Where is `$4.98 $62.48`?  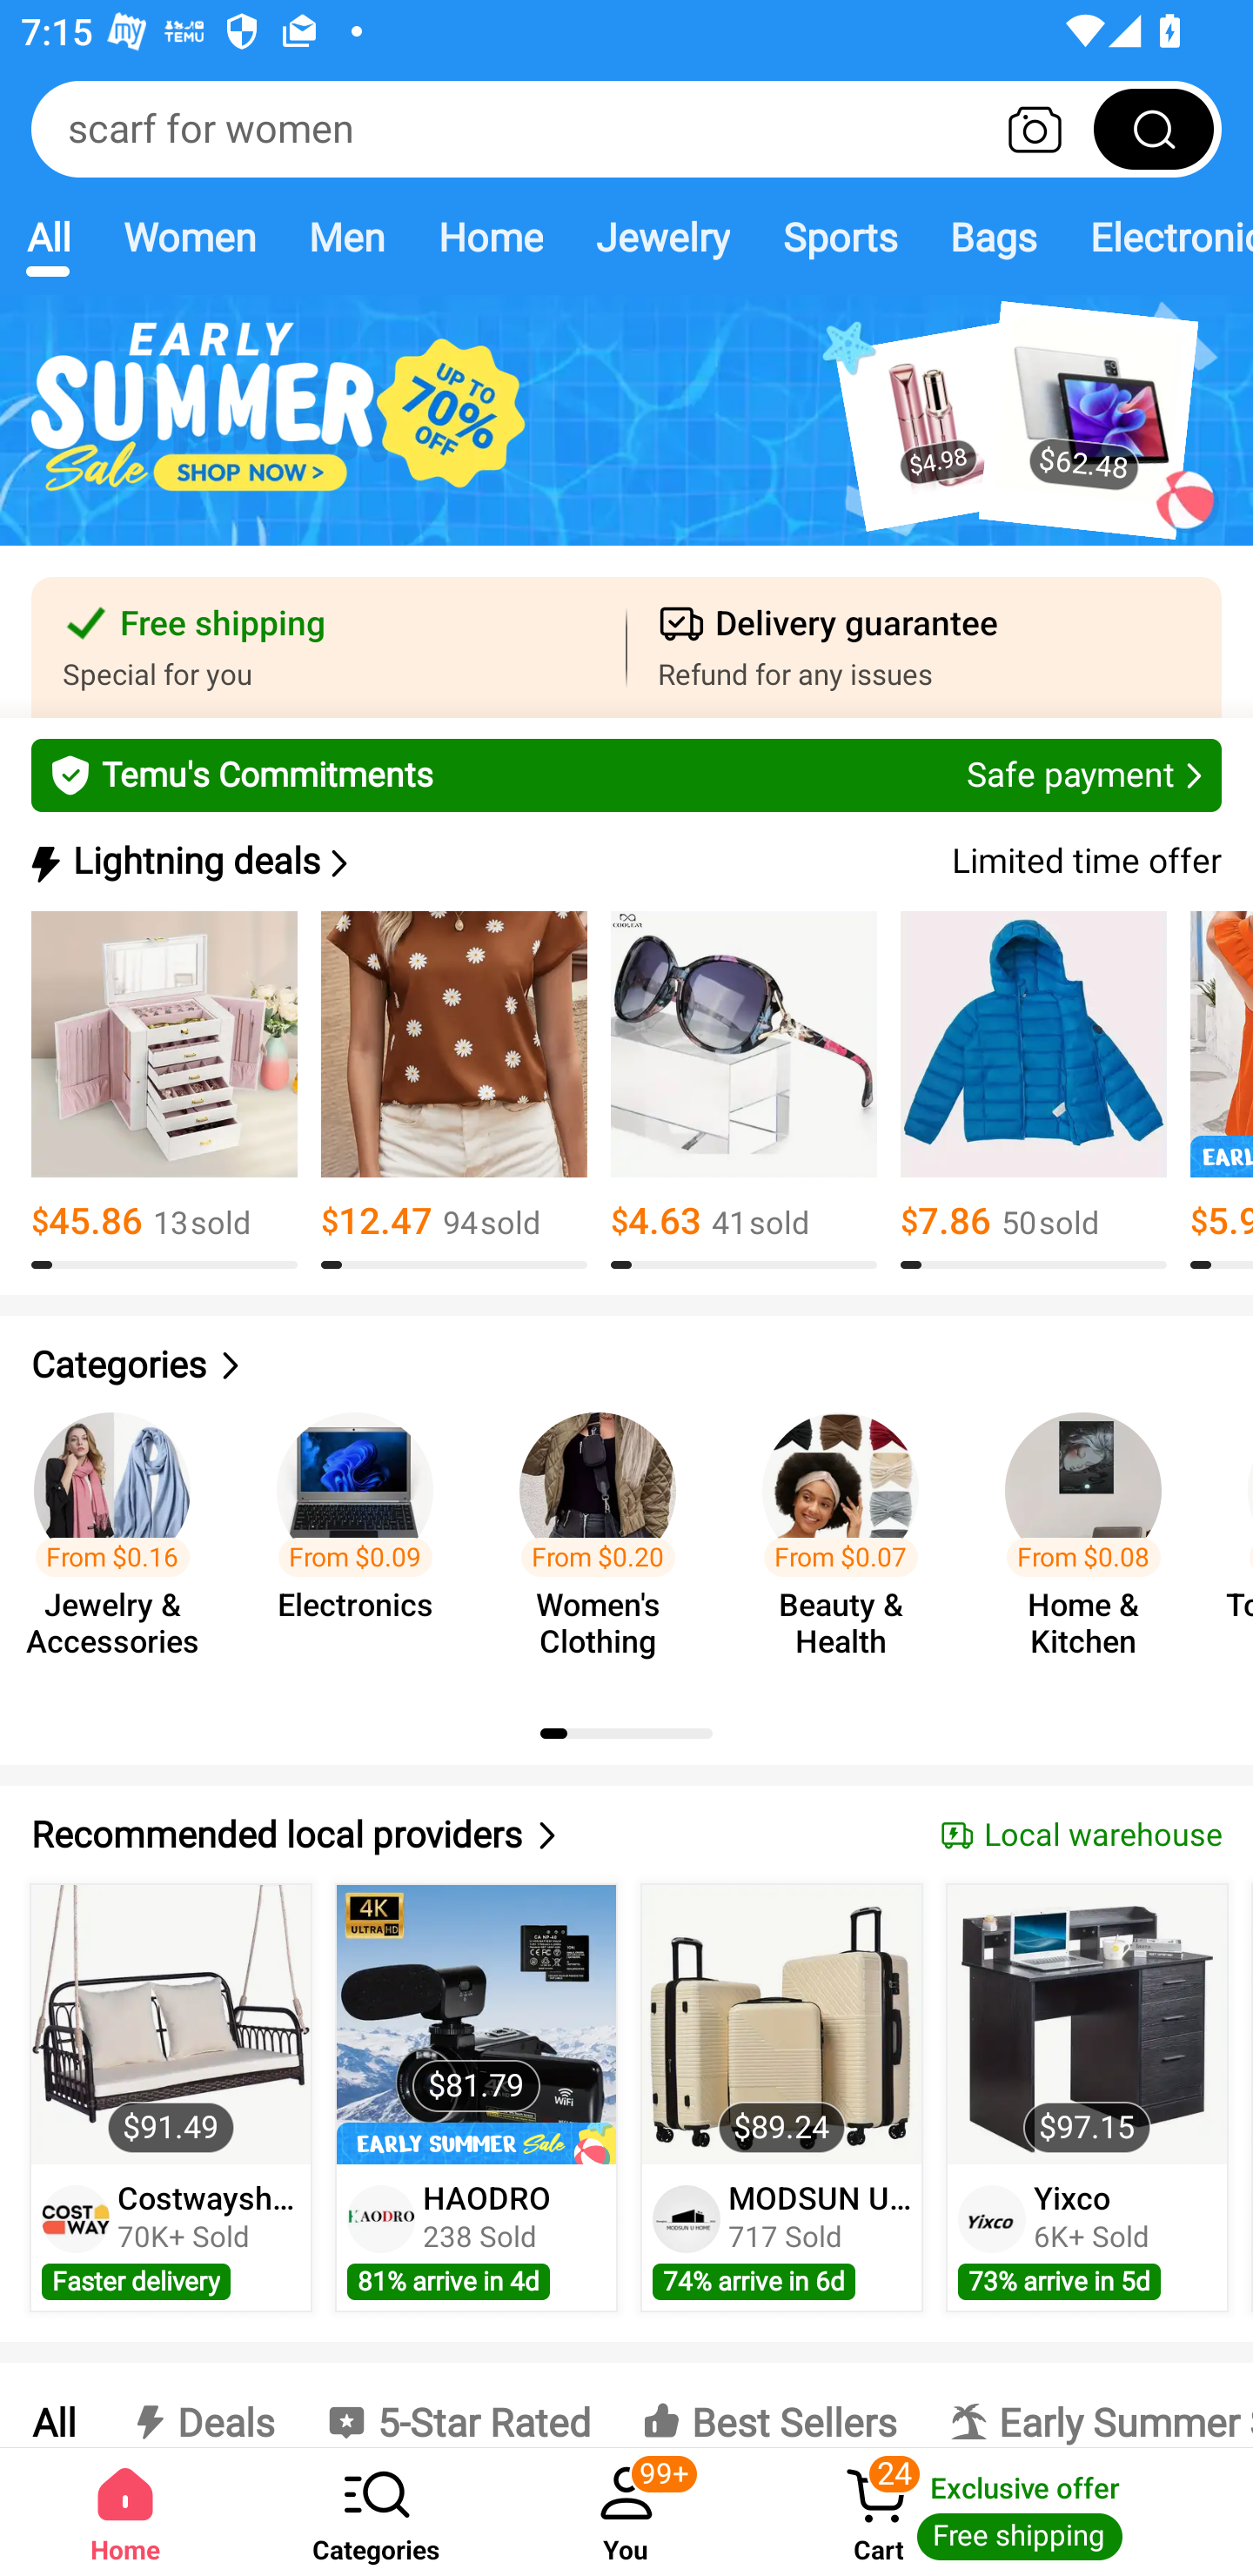 $4.98 $62.48 is located at coordinates (626, 437).